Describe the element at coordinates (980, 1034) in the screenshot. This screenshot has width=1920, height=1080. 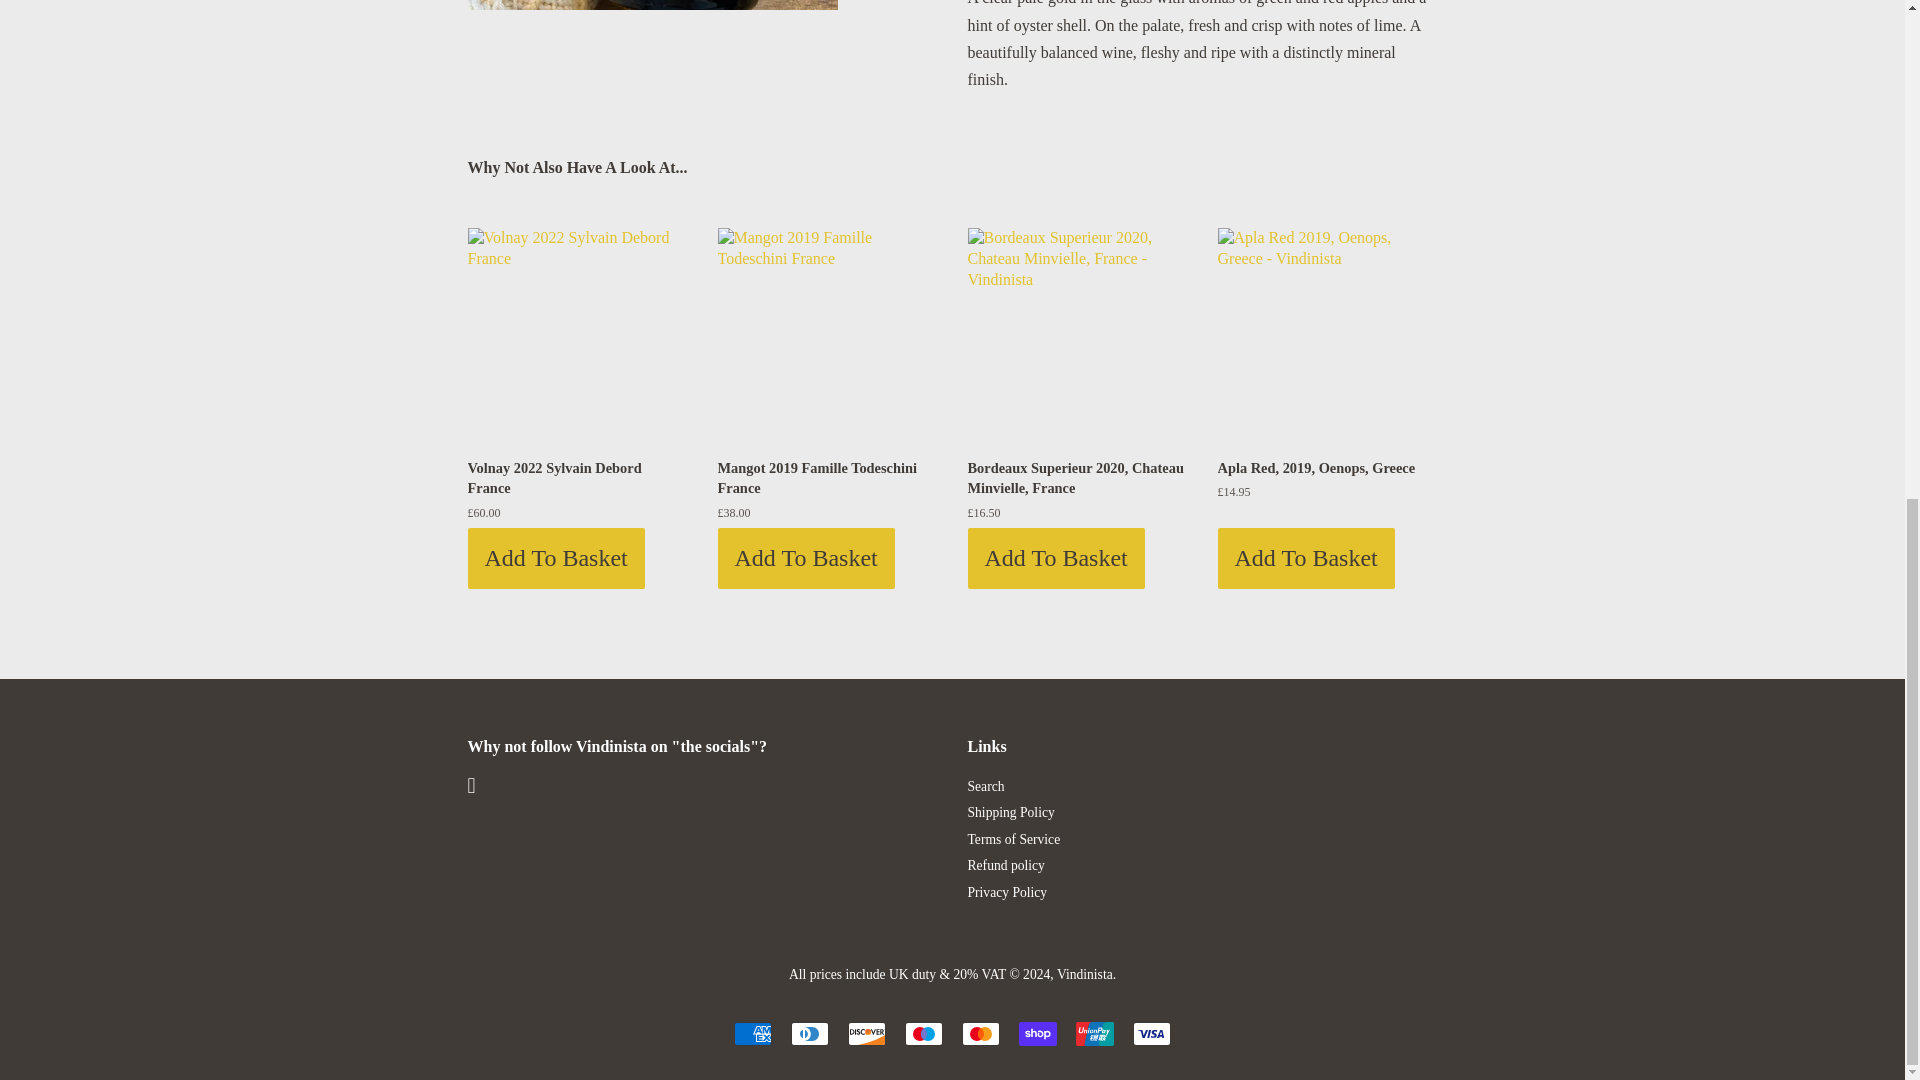
I see `Mastercard` at that location.